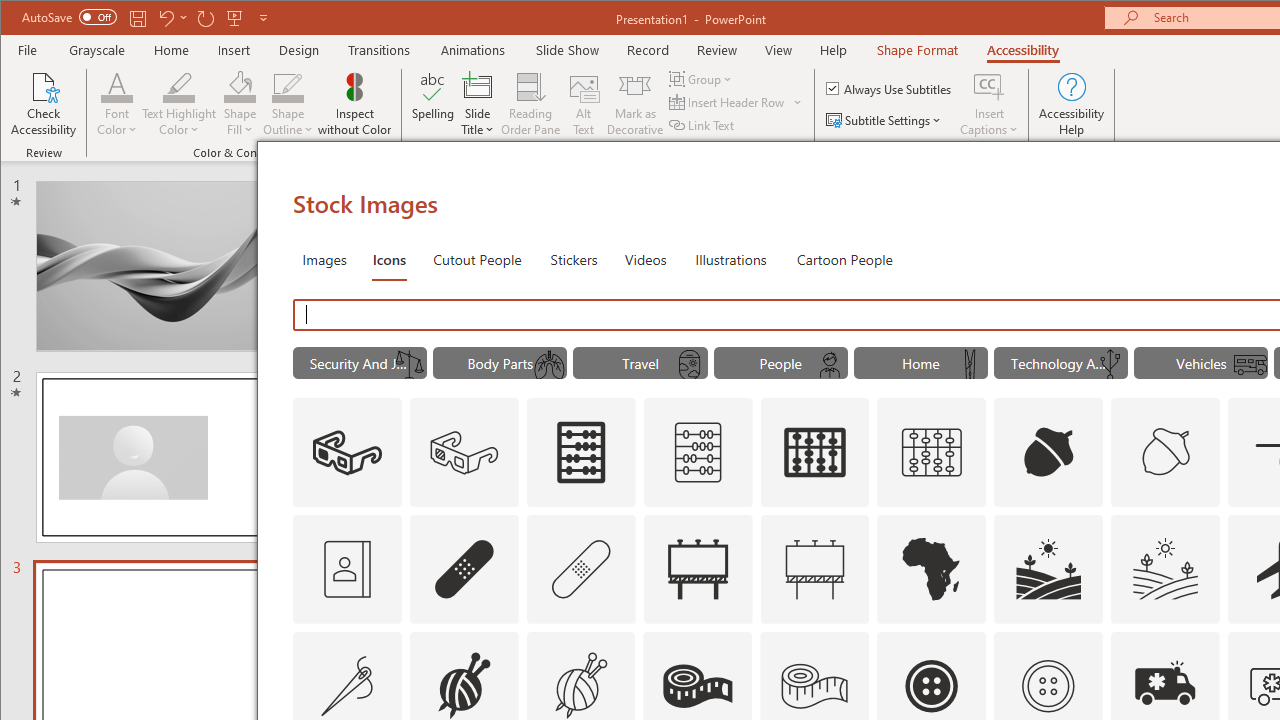  What do you see at coordinates (1166, 568) in the screenshot?
I see `AutomationID: Icons_Agriculture_M` at bounding box center [1166, 568].